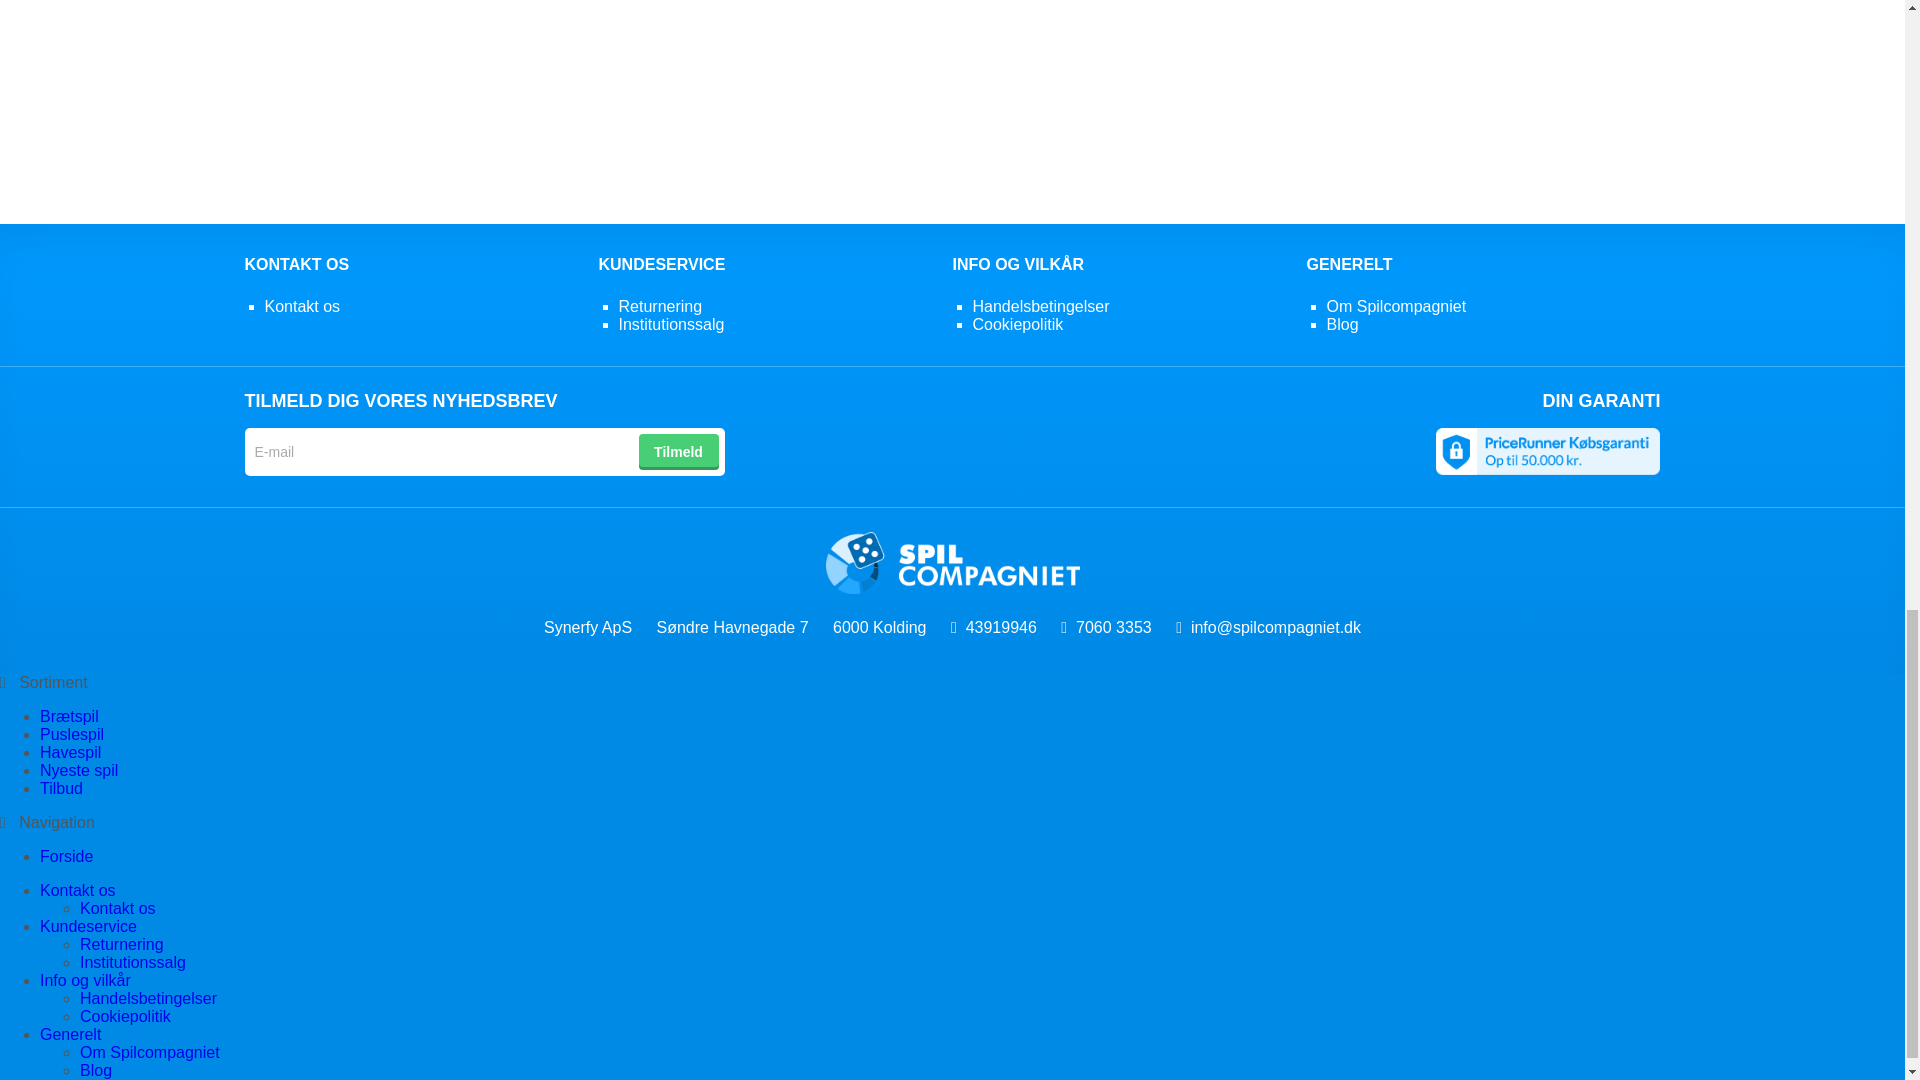 Image resolution: width=1920 pixels, height=1080 pixels. Describe the element at coordinates (118, 908) in the screenshot. I see `Kontakt os` at that location.